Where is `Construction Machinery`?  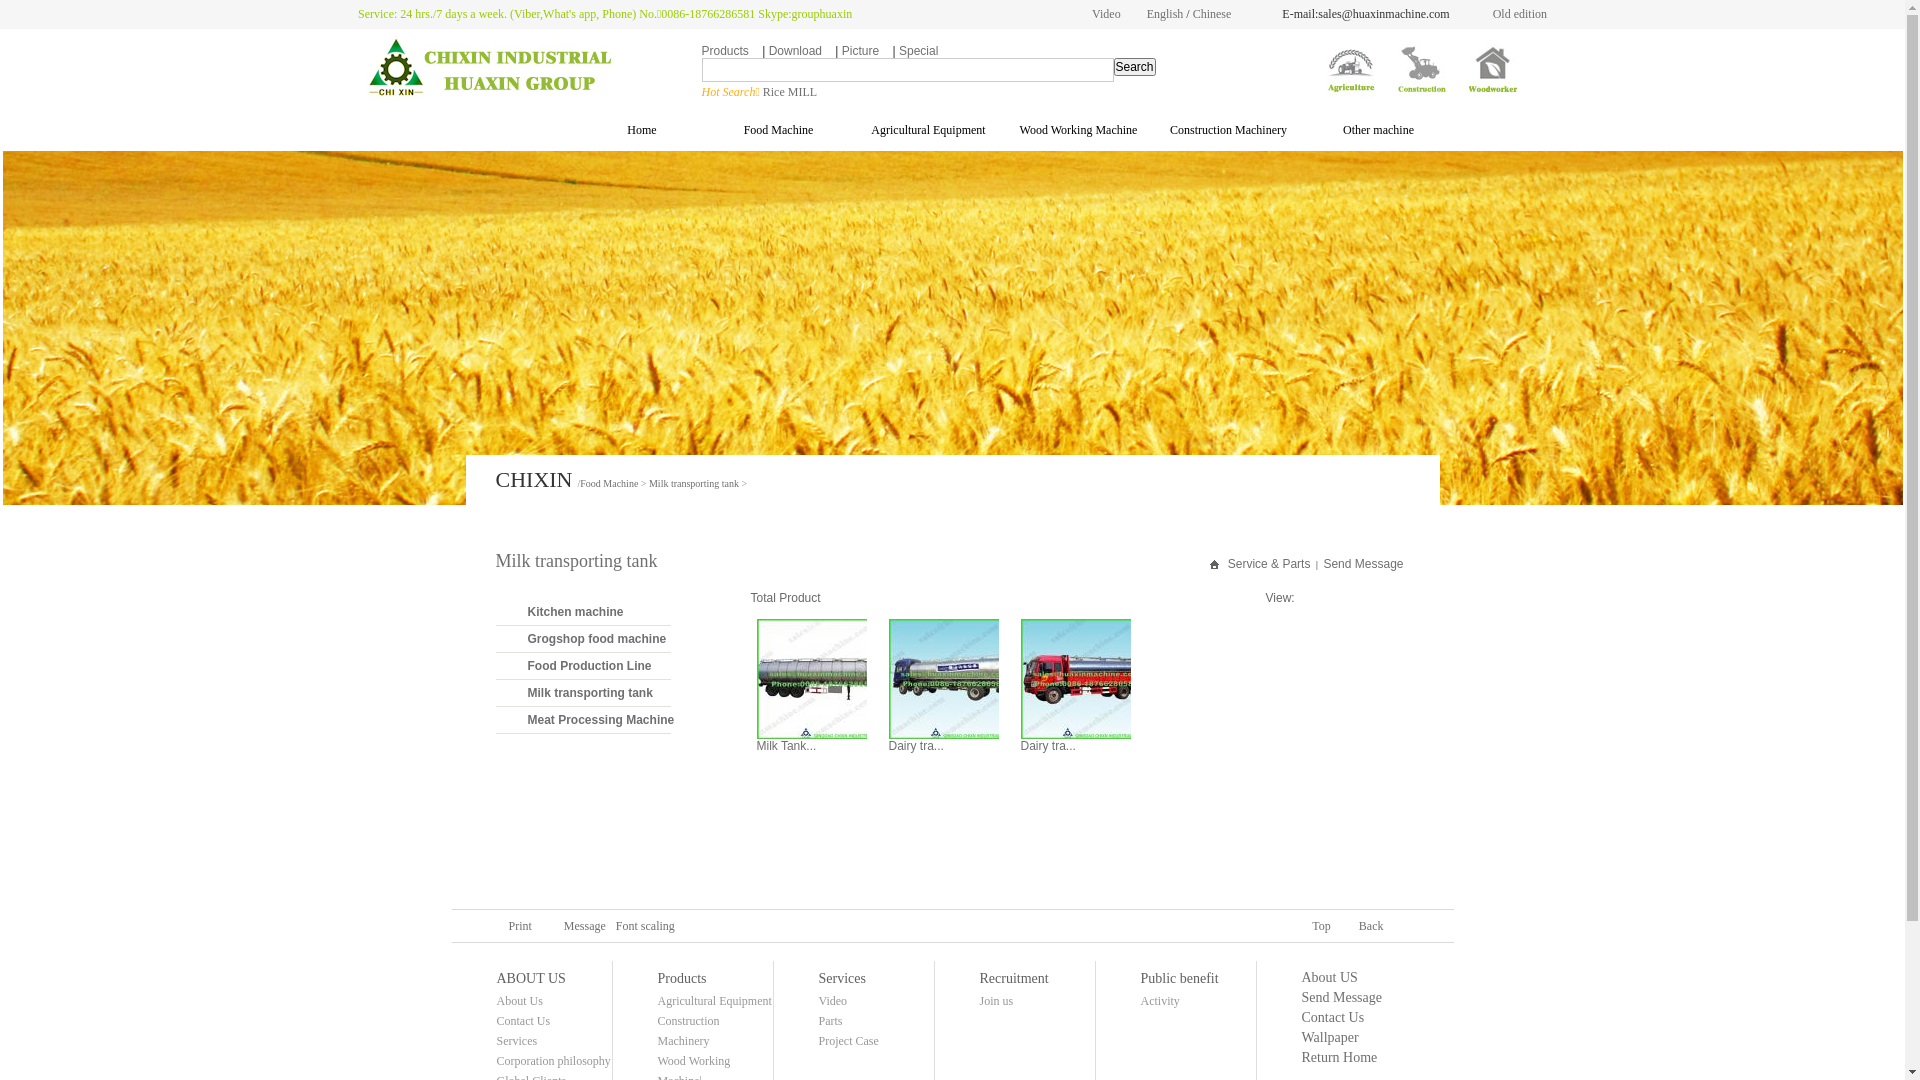 Construction Machinery is located at coordinates (1229, 130).